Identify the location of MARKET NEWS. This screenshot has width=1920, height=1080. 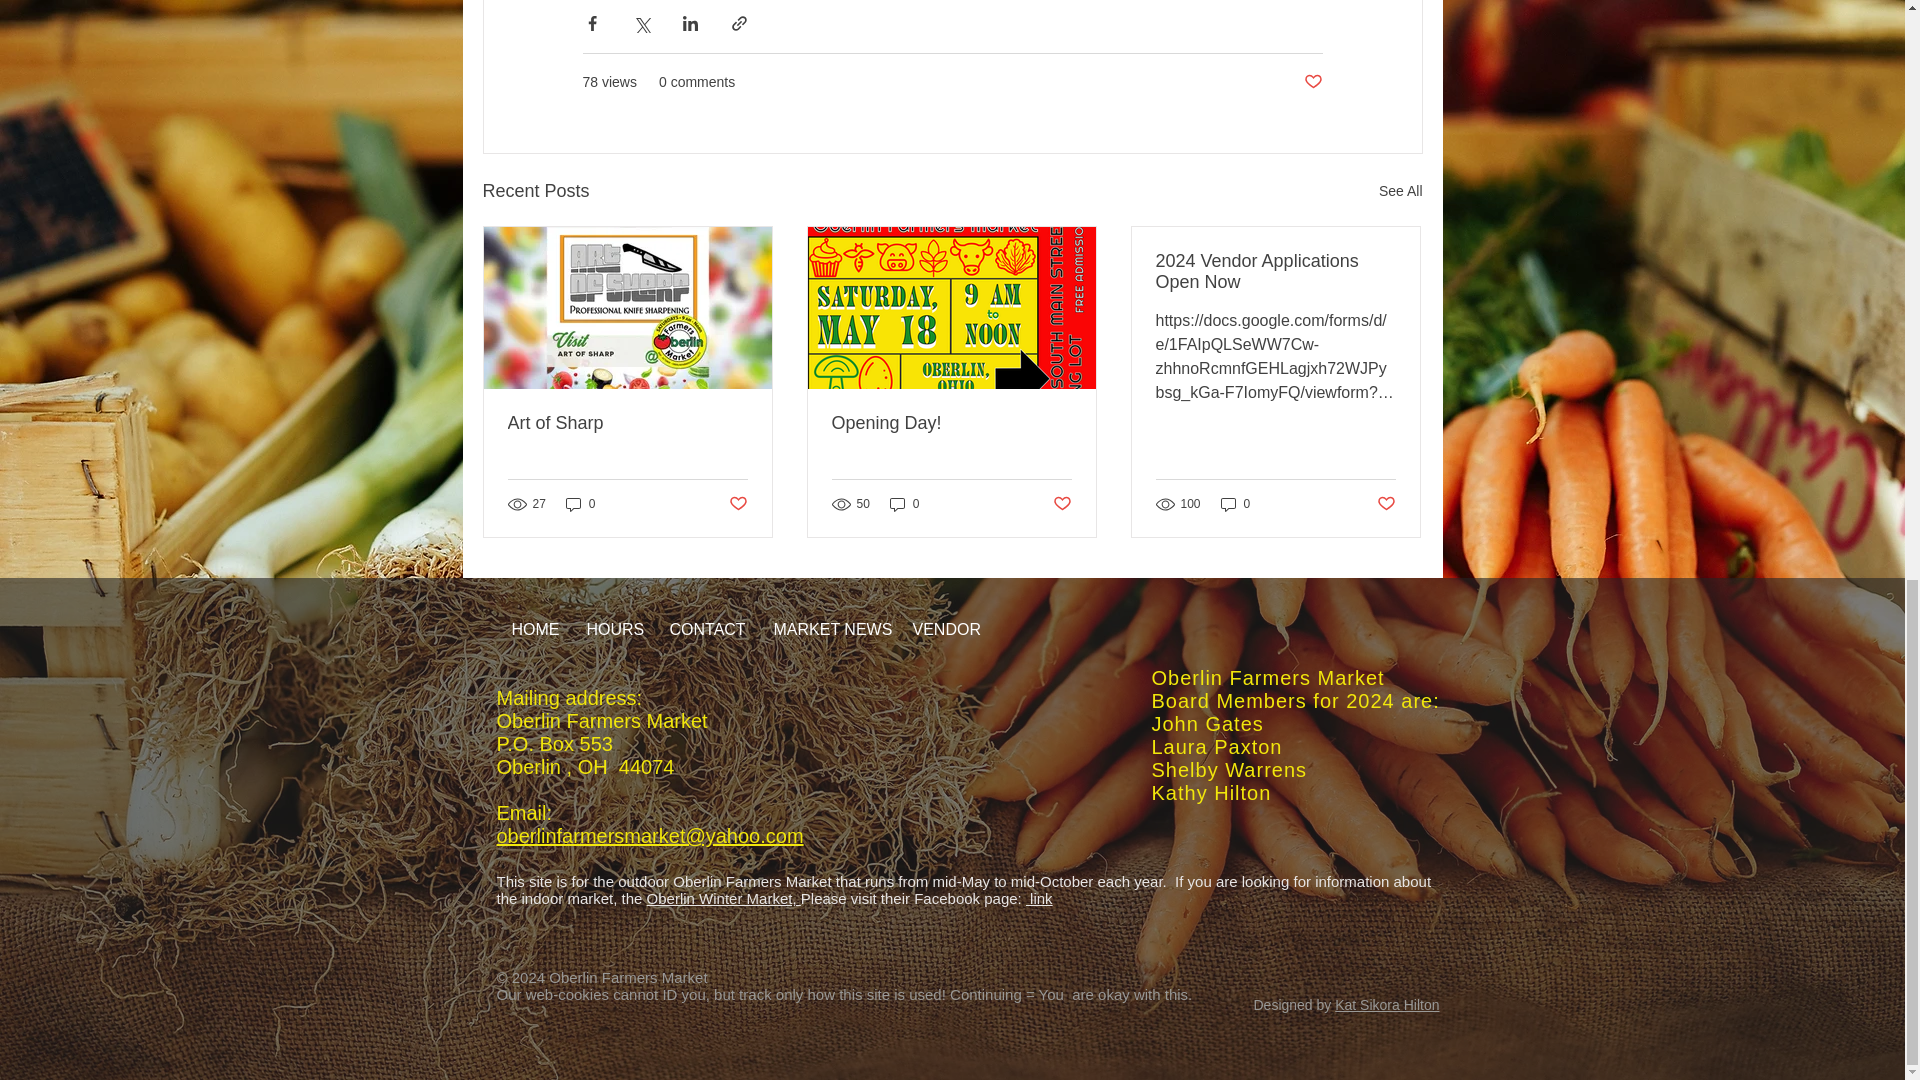
(827, 629).